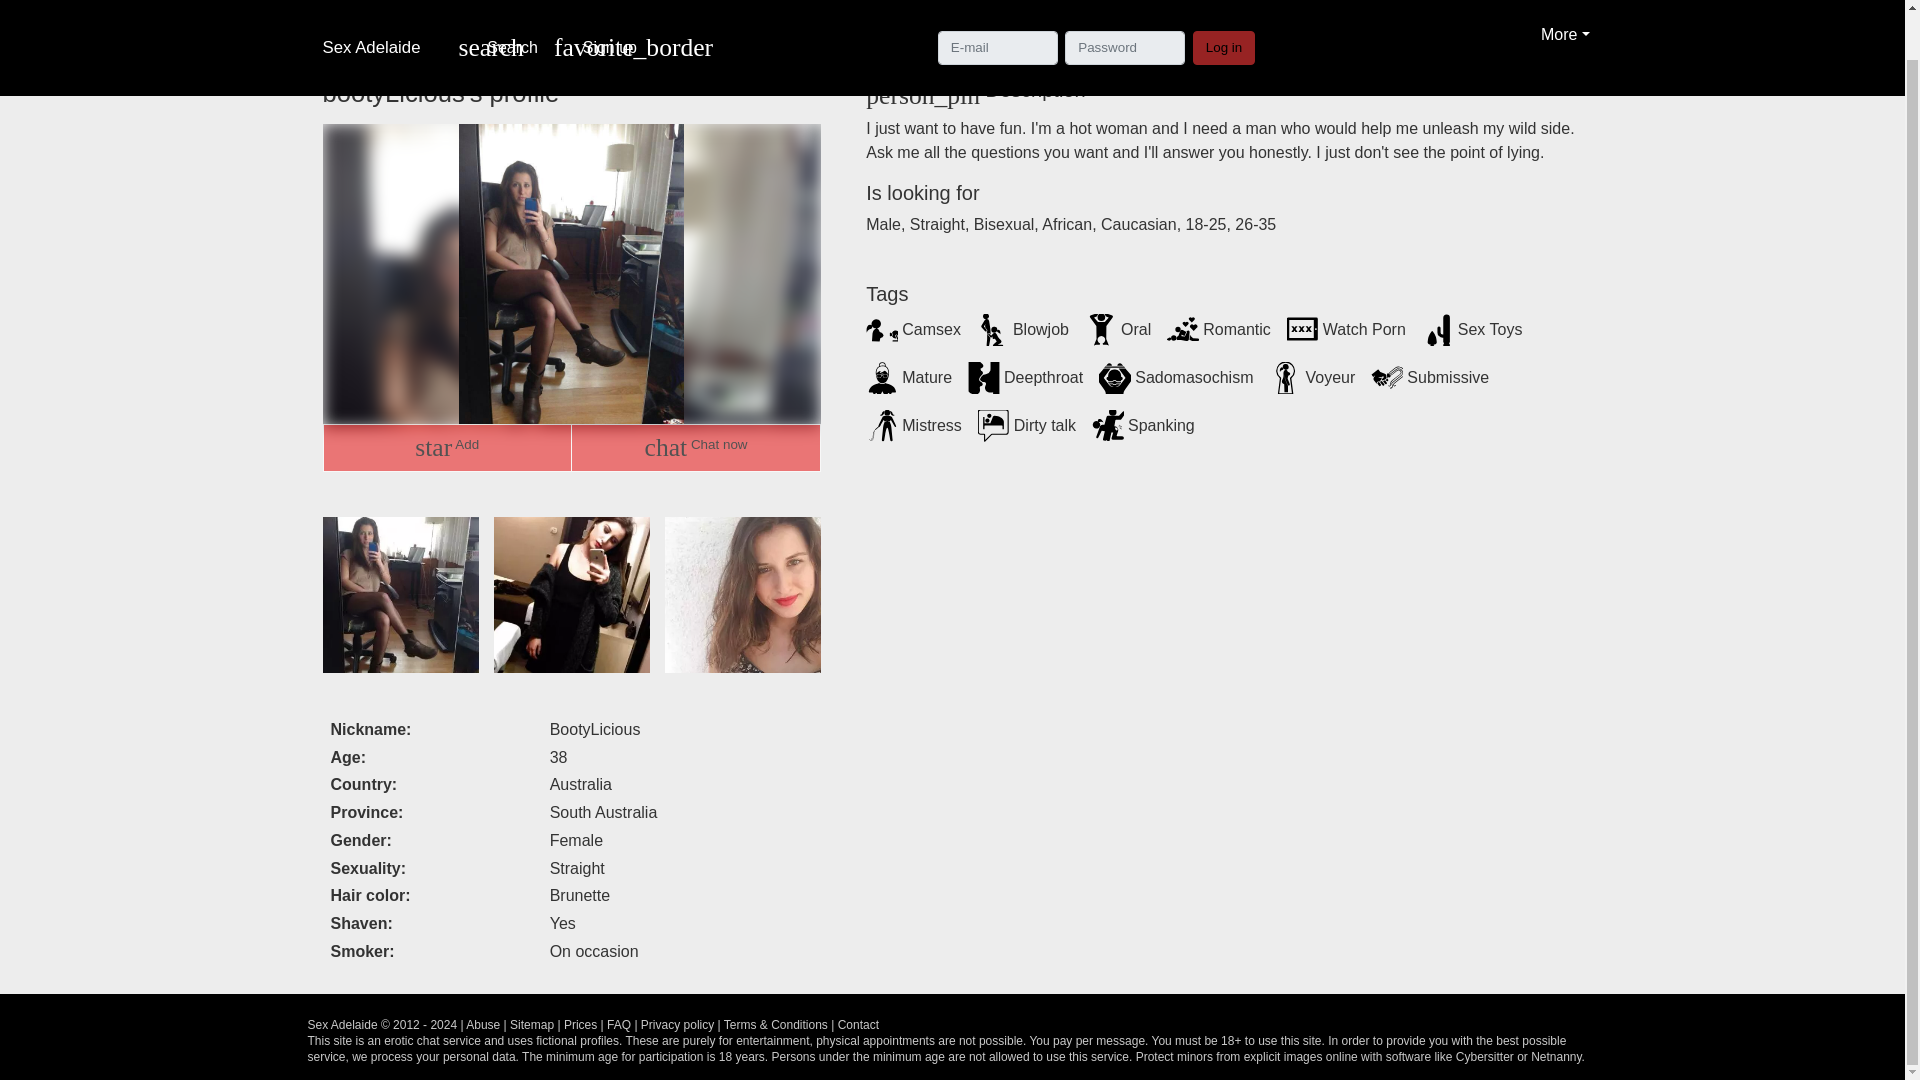  What do you see at coordinates (678, 1025) in the screenshot?
I see `More` at bounding box center [678, 1025].